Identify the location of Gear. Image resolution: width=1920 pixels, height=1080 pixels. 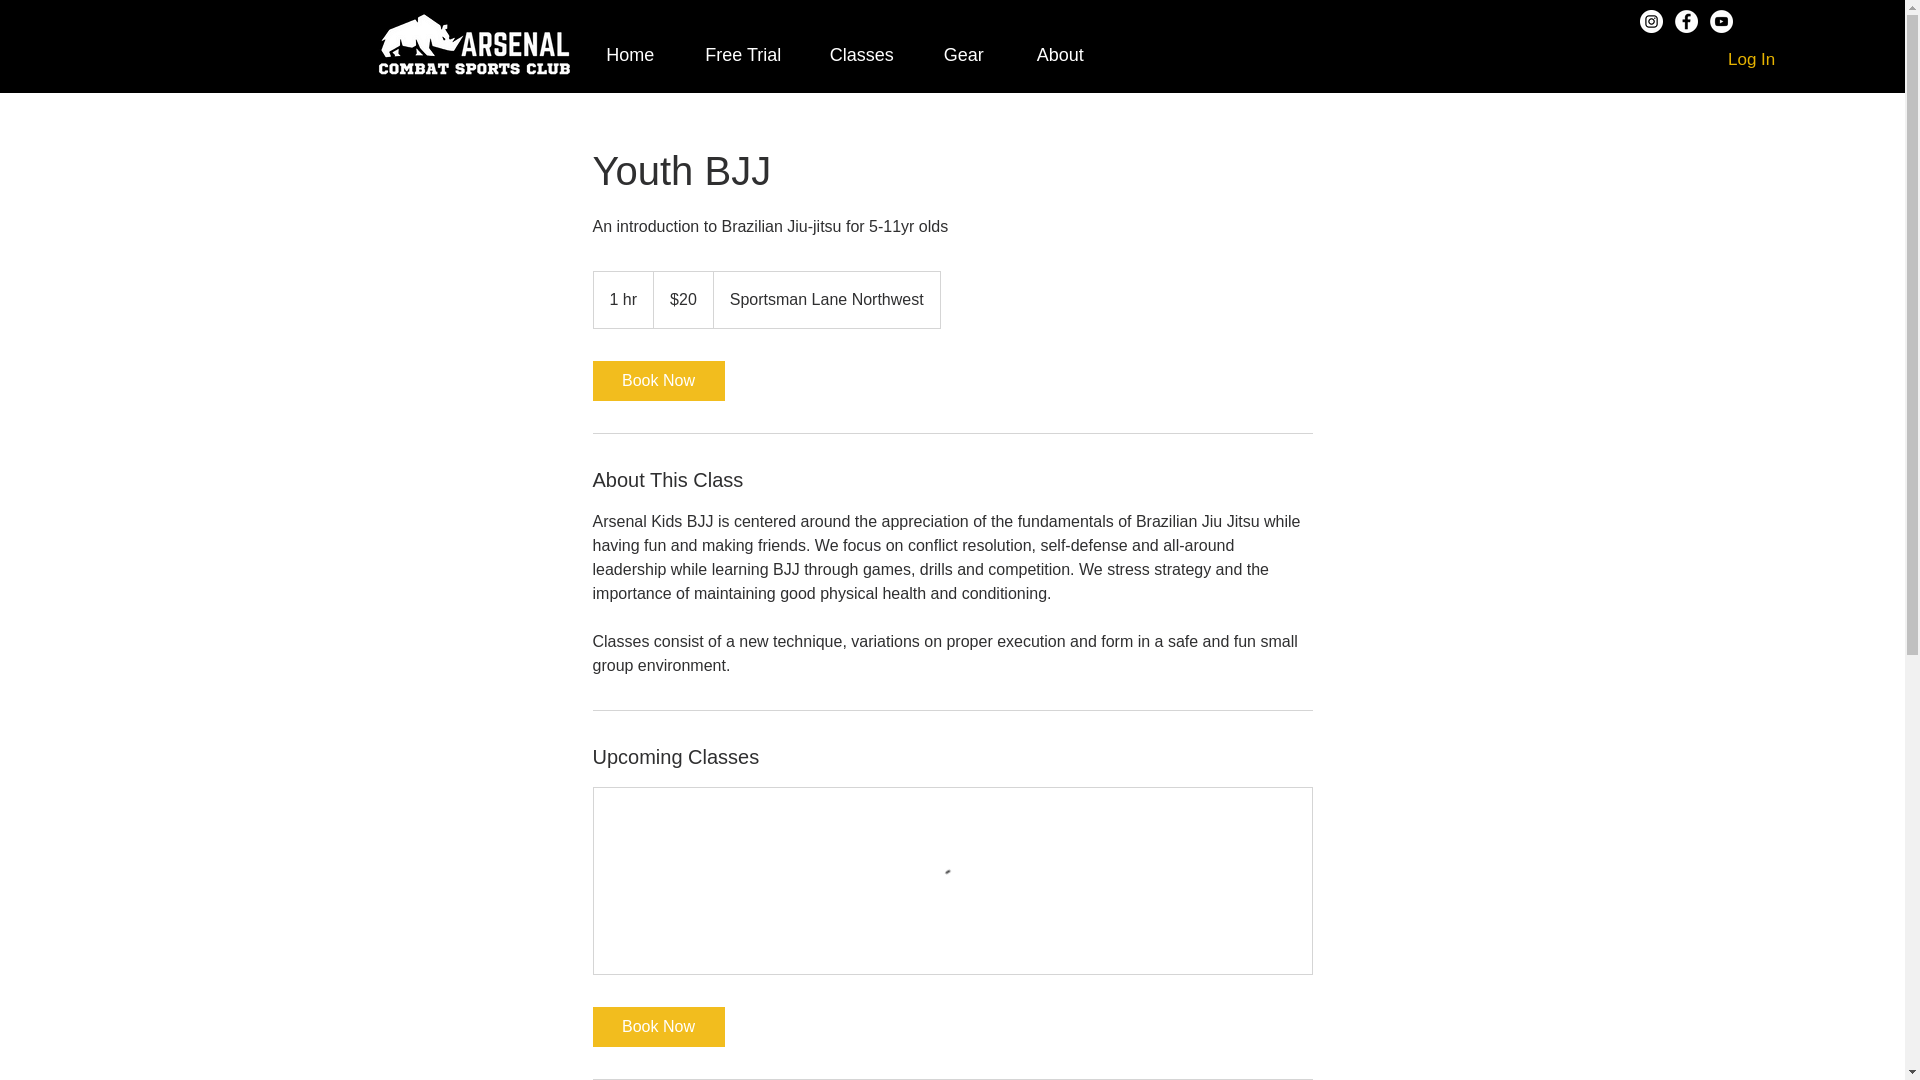
(963, 55).